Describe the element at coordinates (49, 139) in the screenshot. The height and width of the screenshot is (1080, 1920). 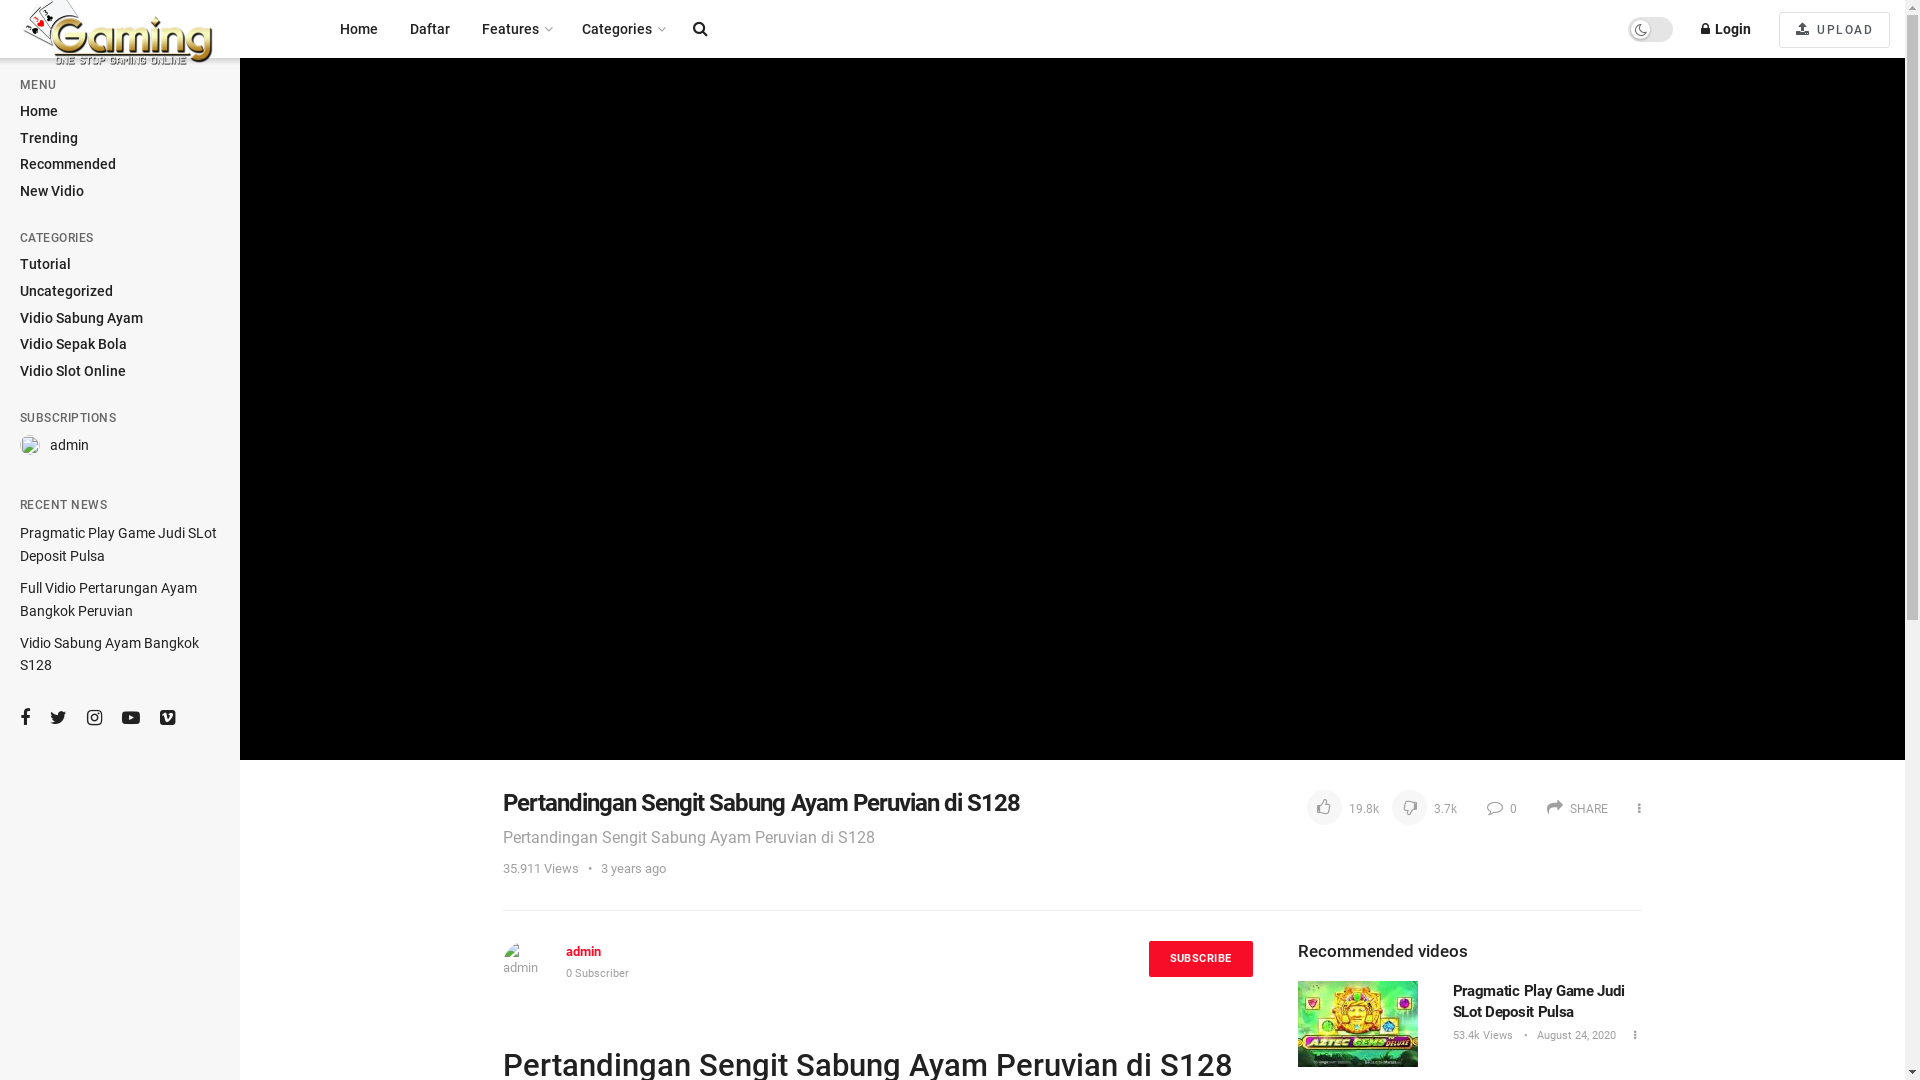
I see `Trending` at that location.